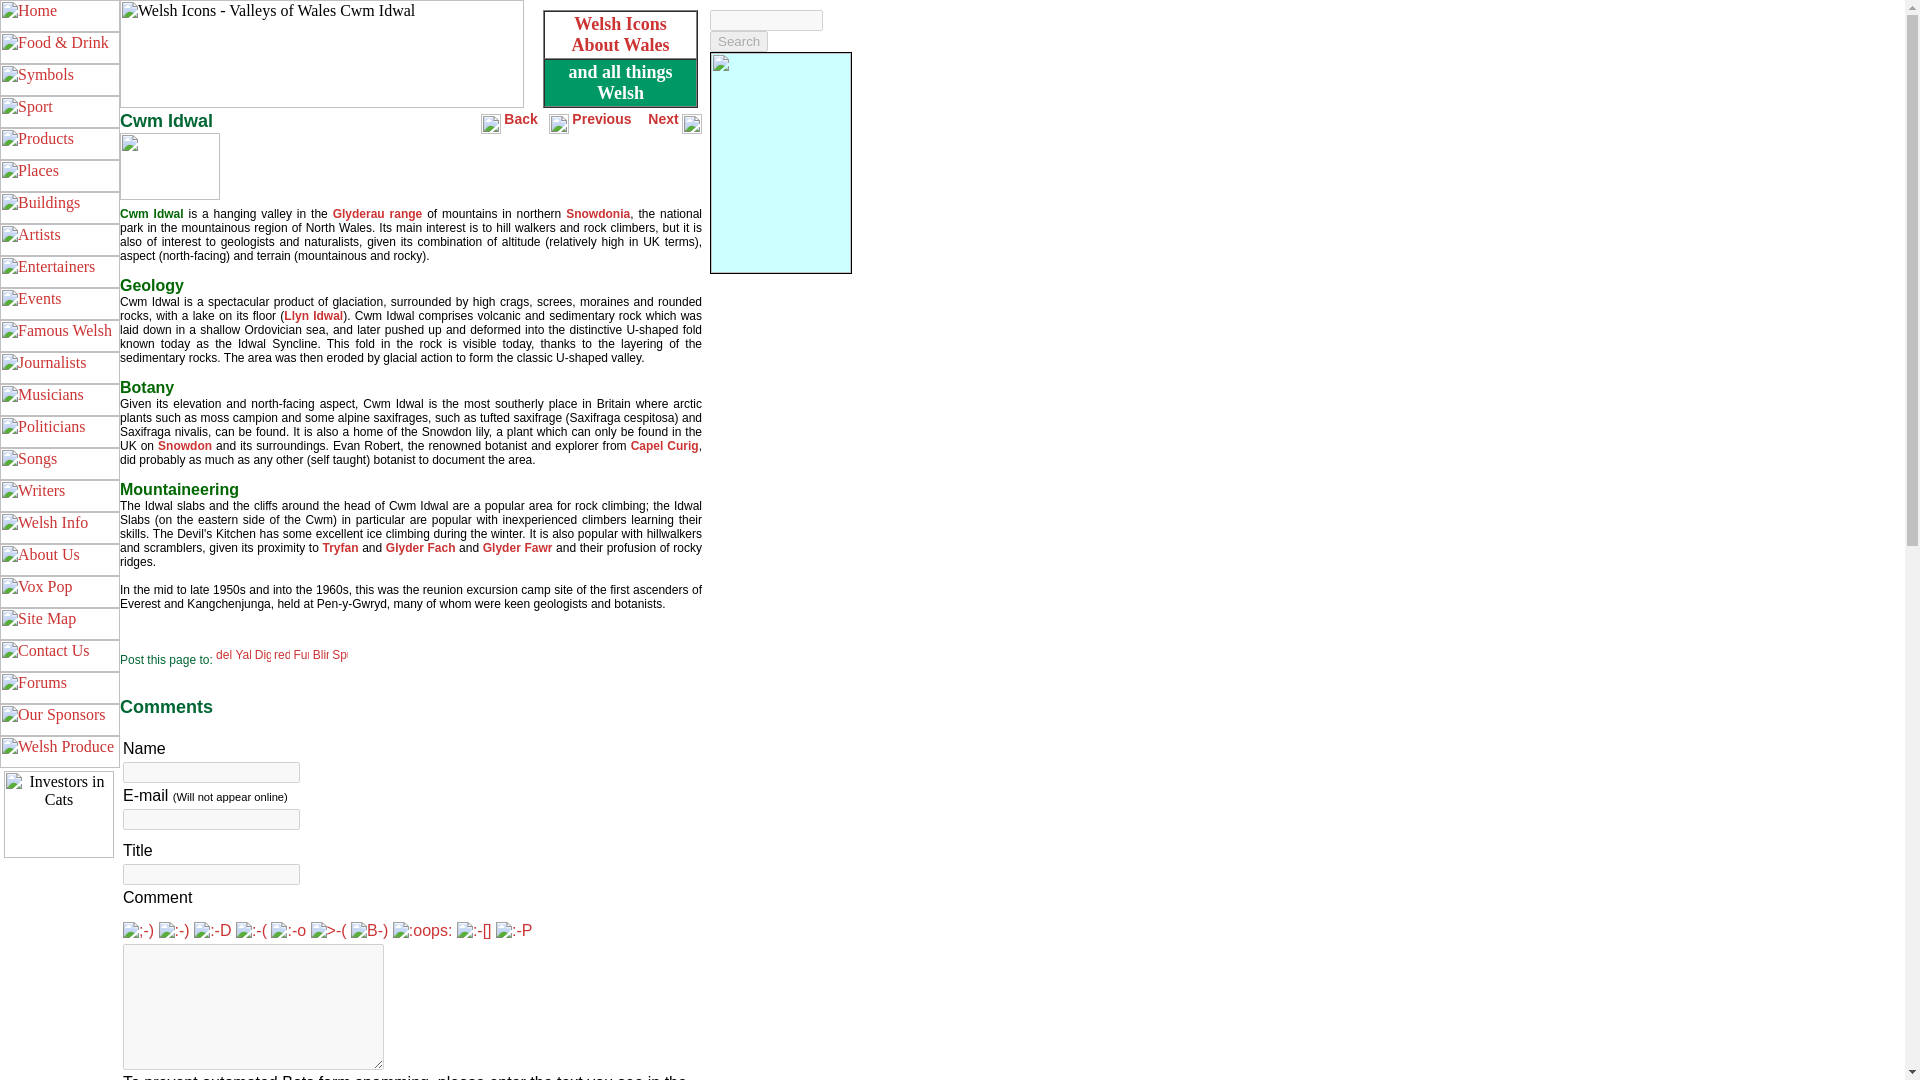  I want to click on Previous, so click(602, 120).